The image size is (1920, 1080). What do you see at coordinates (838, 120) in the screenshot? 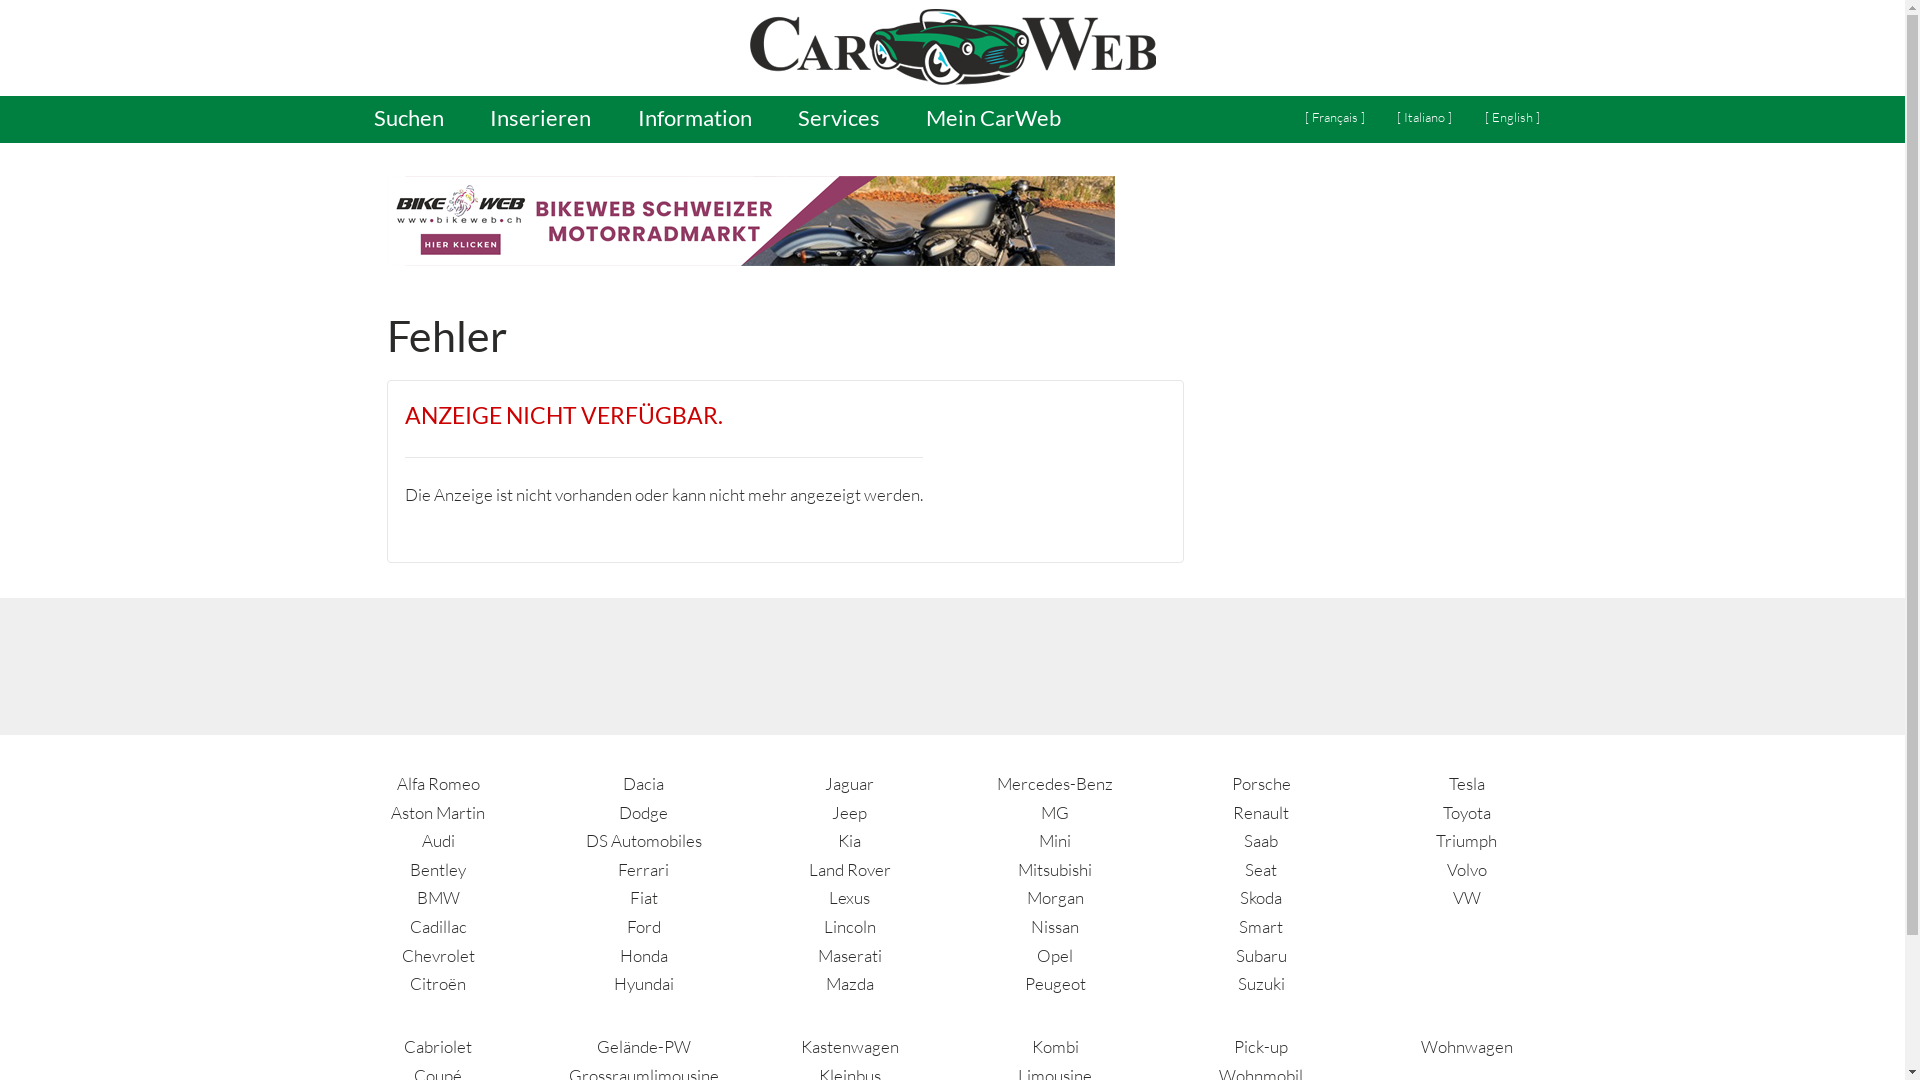
I see `Services` at bounding box center [838, 120].